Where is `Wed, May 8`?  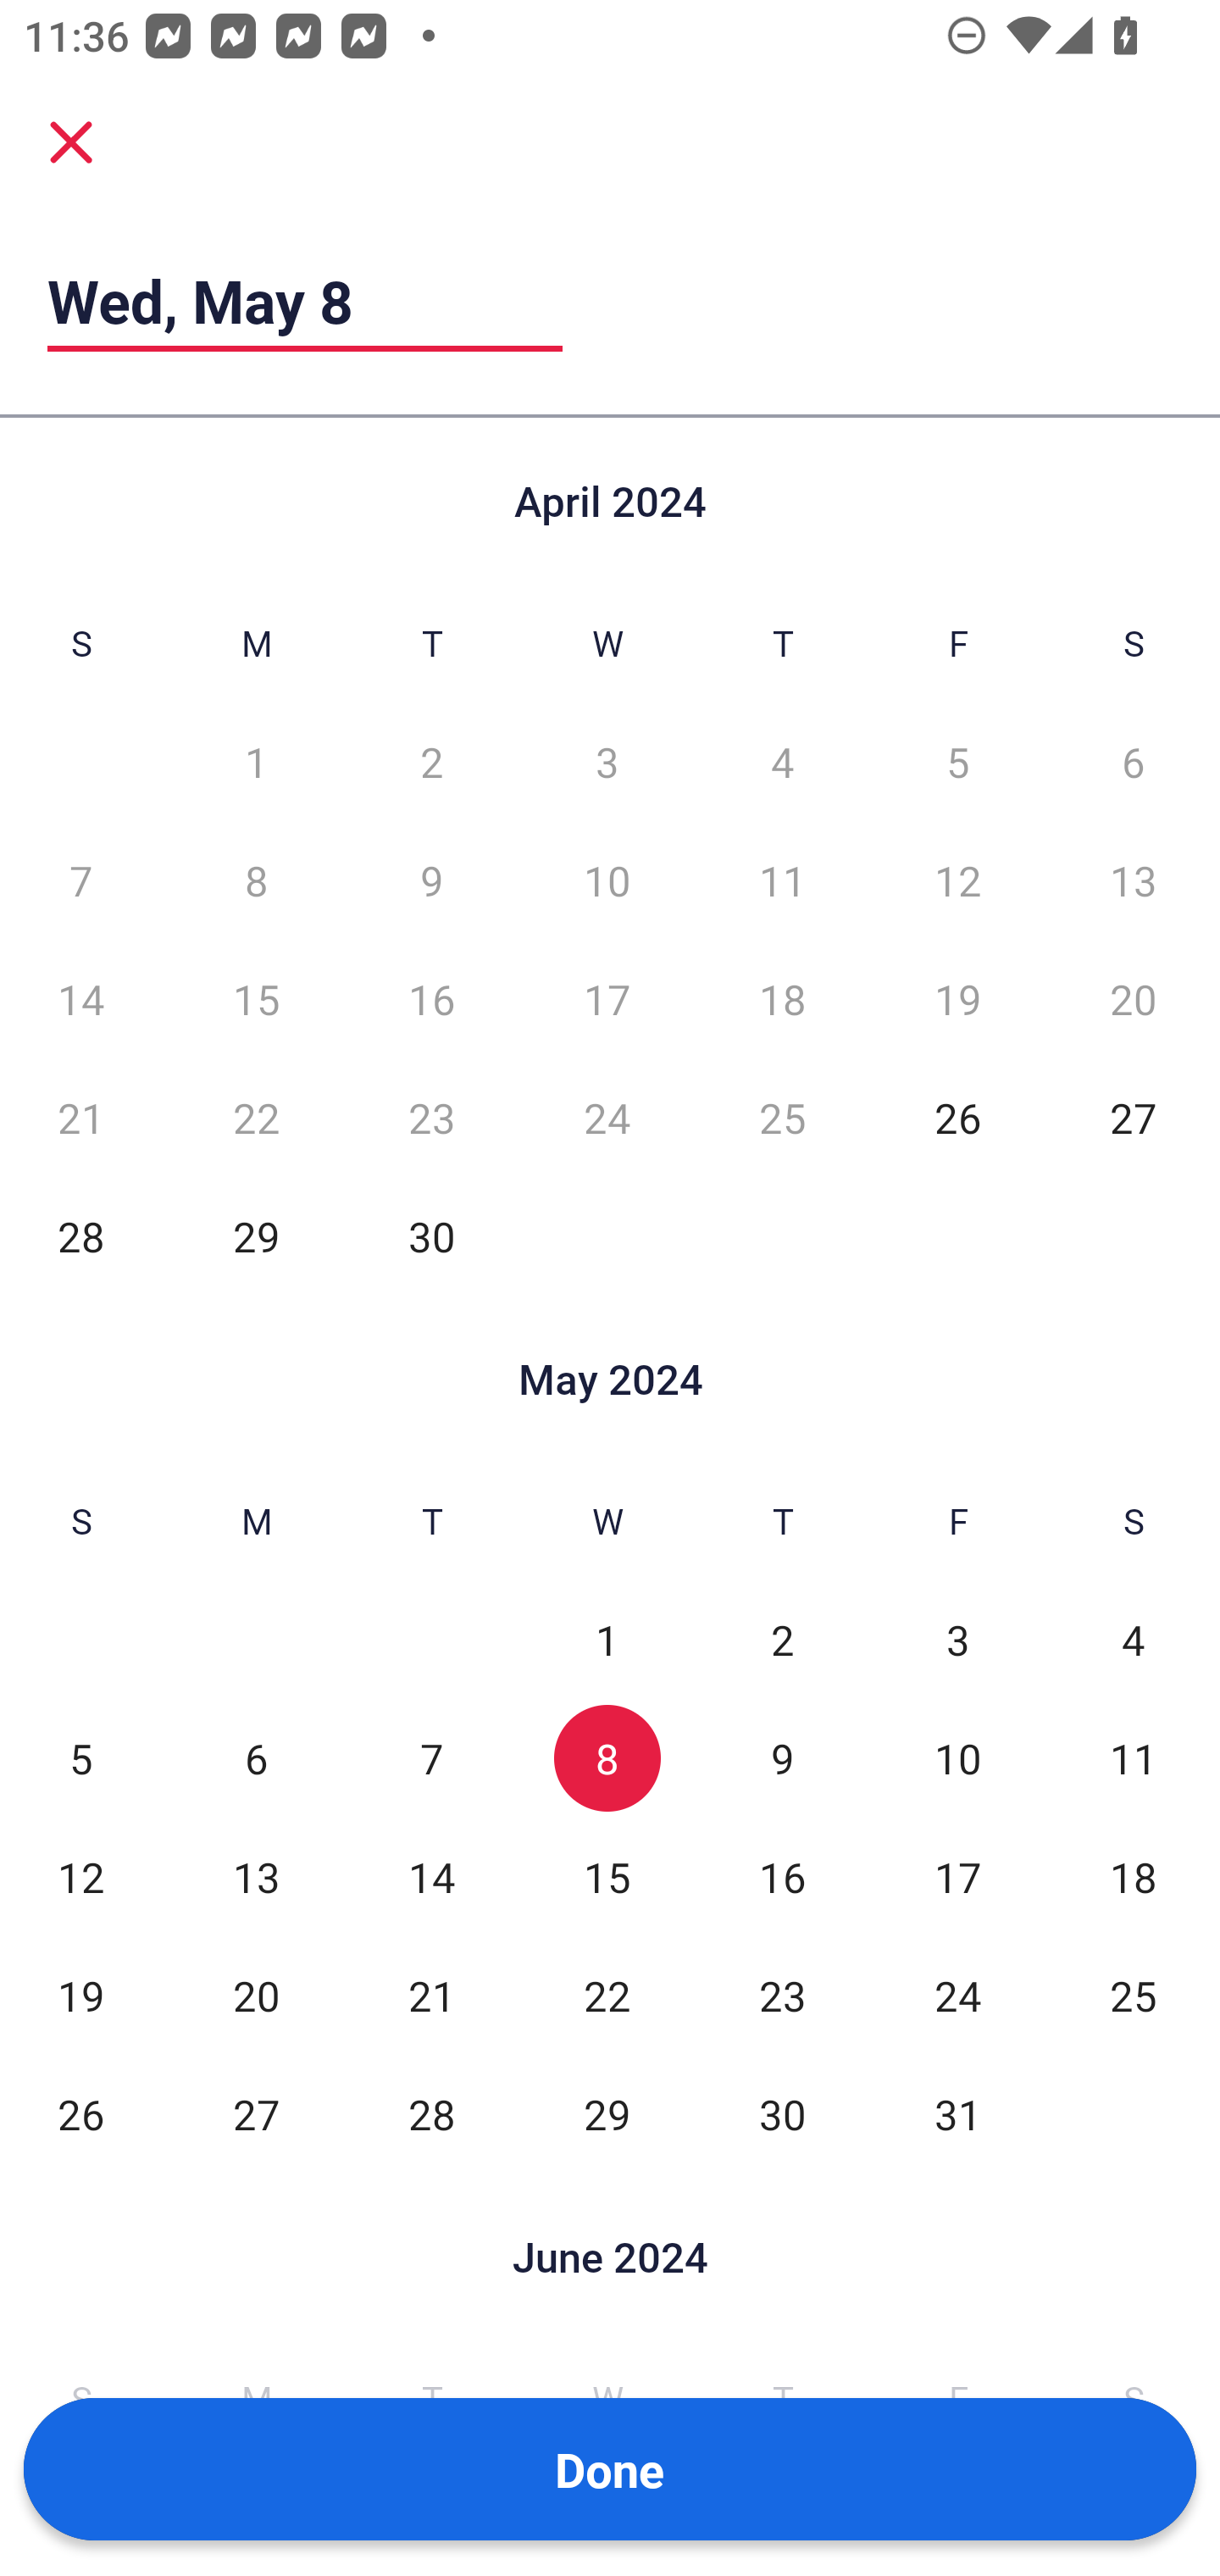
Wed, May 8 is located at coordinates (305, 300).